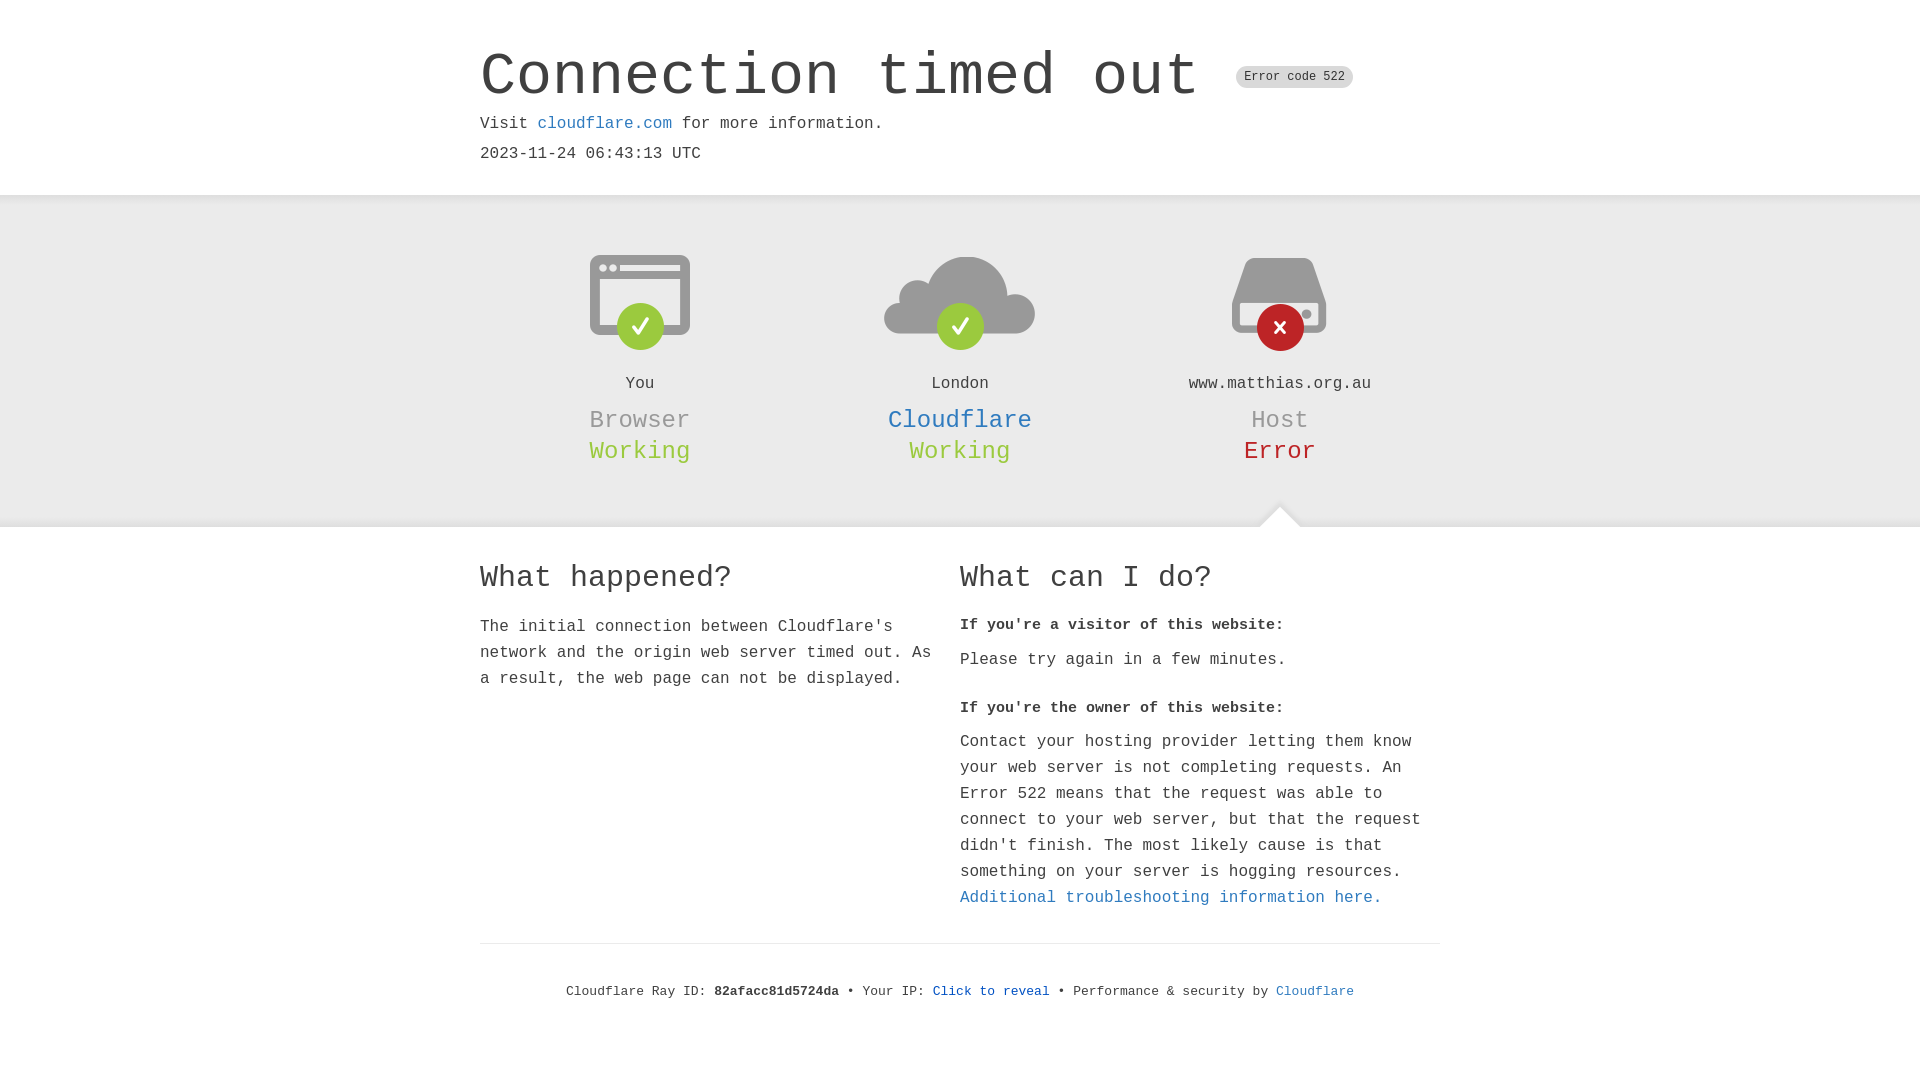 The image size is (1920, 1080). What do you see at coordinates (1315, 992) in the screenshot?
I see `Cloudflare` at bounding box center [1315, 992].